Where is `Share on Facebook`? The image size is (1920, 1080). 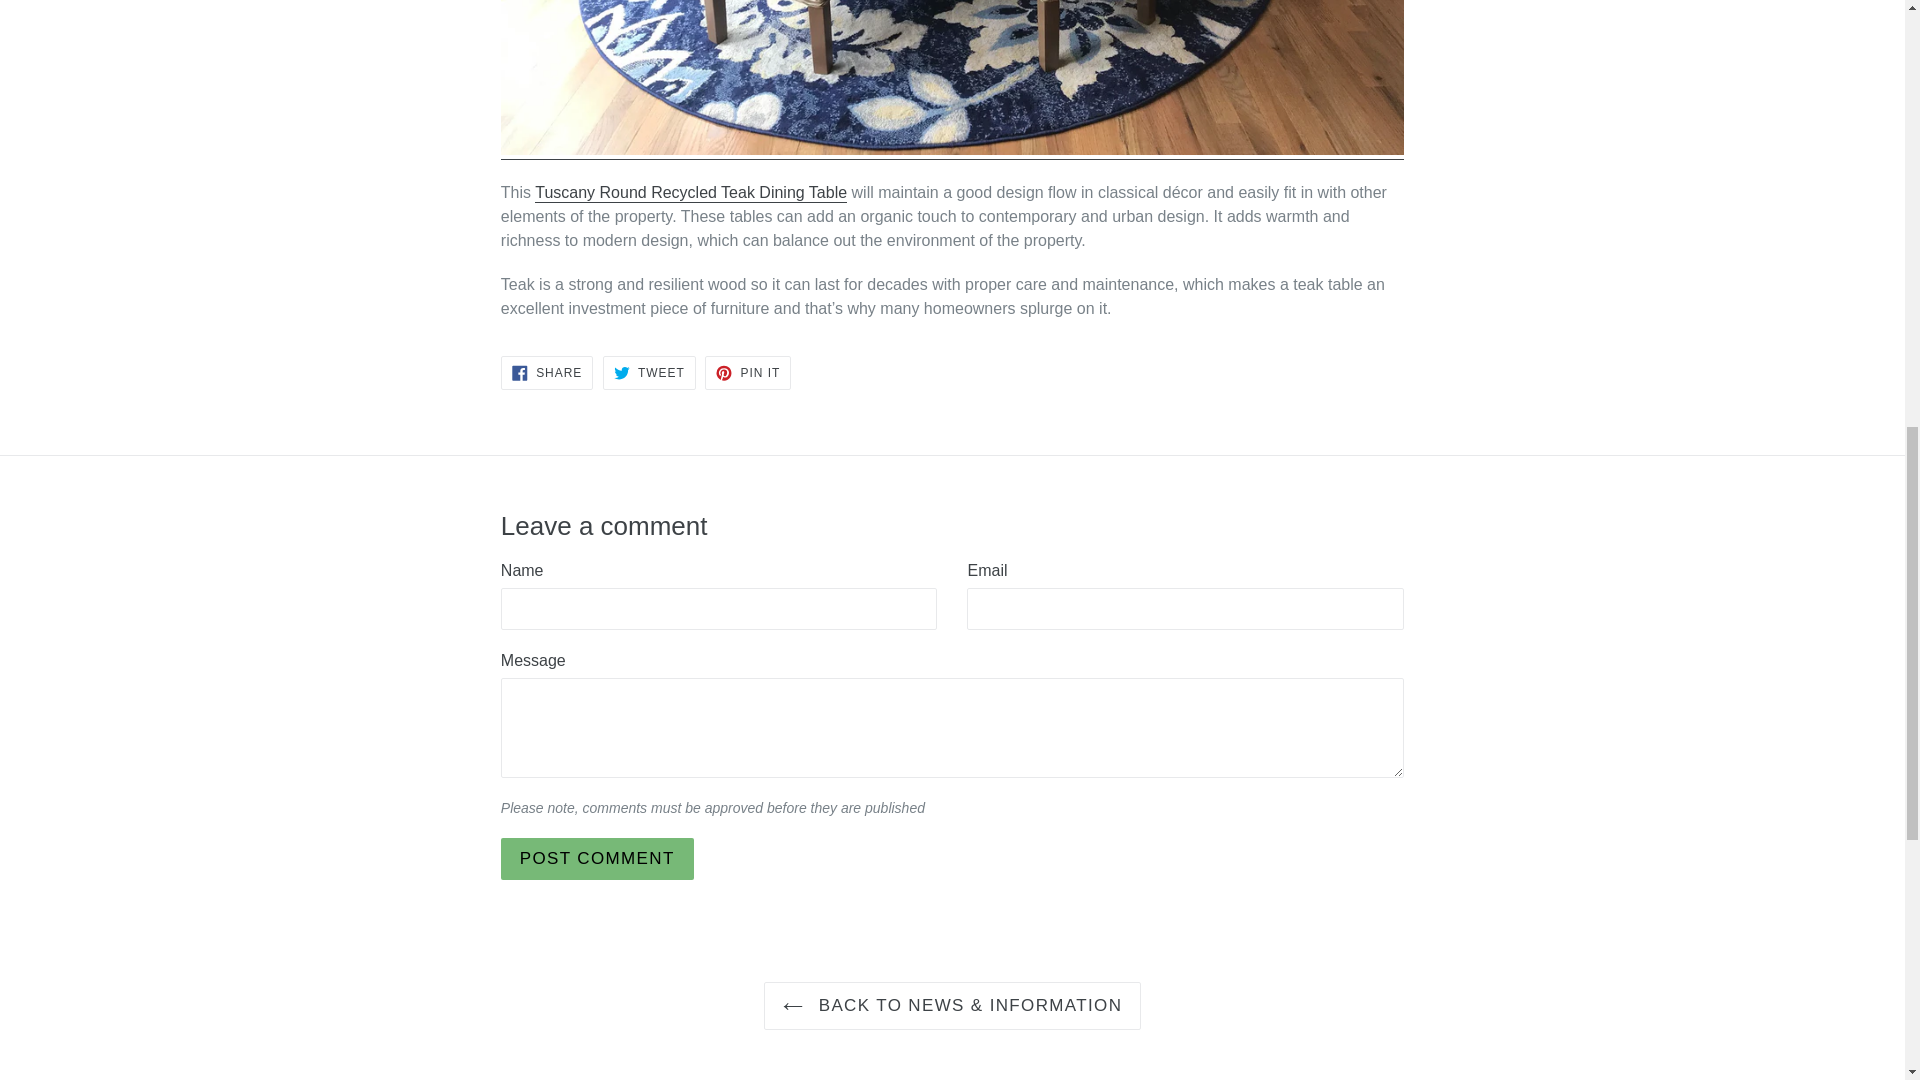 Share on Facebook is located at coordinates (547, 372).